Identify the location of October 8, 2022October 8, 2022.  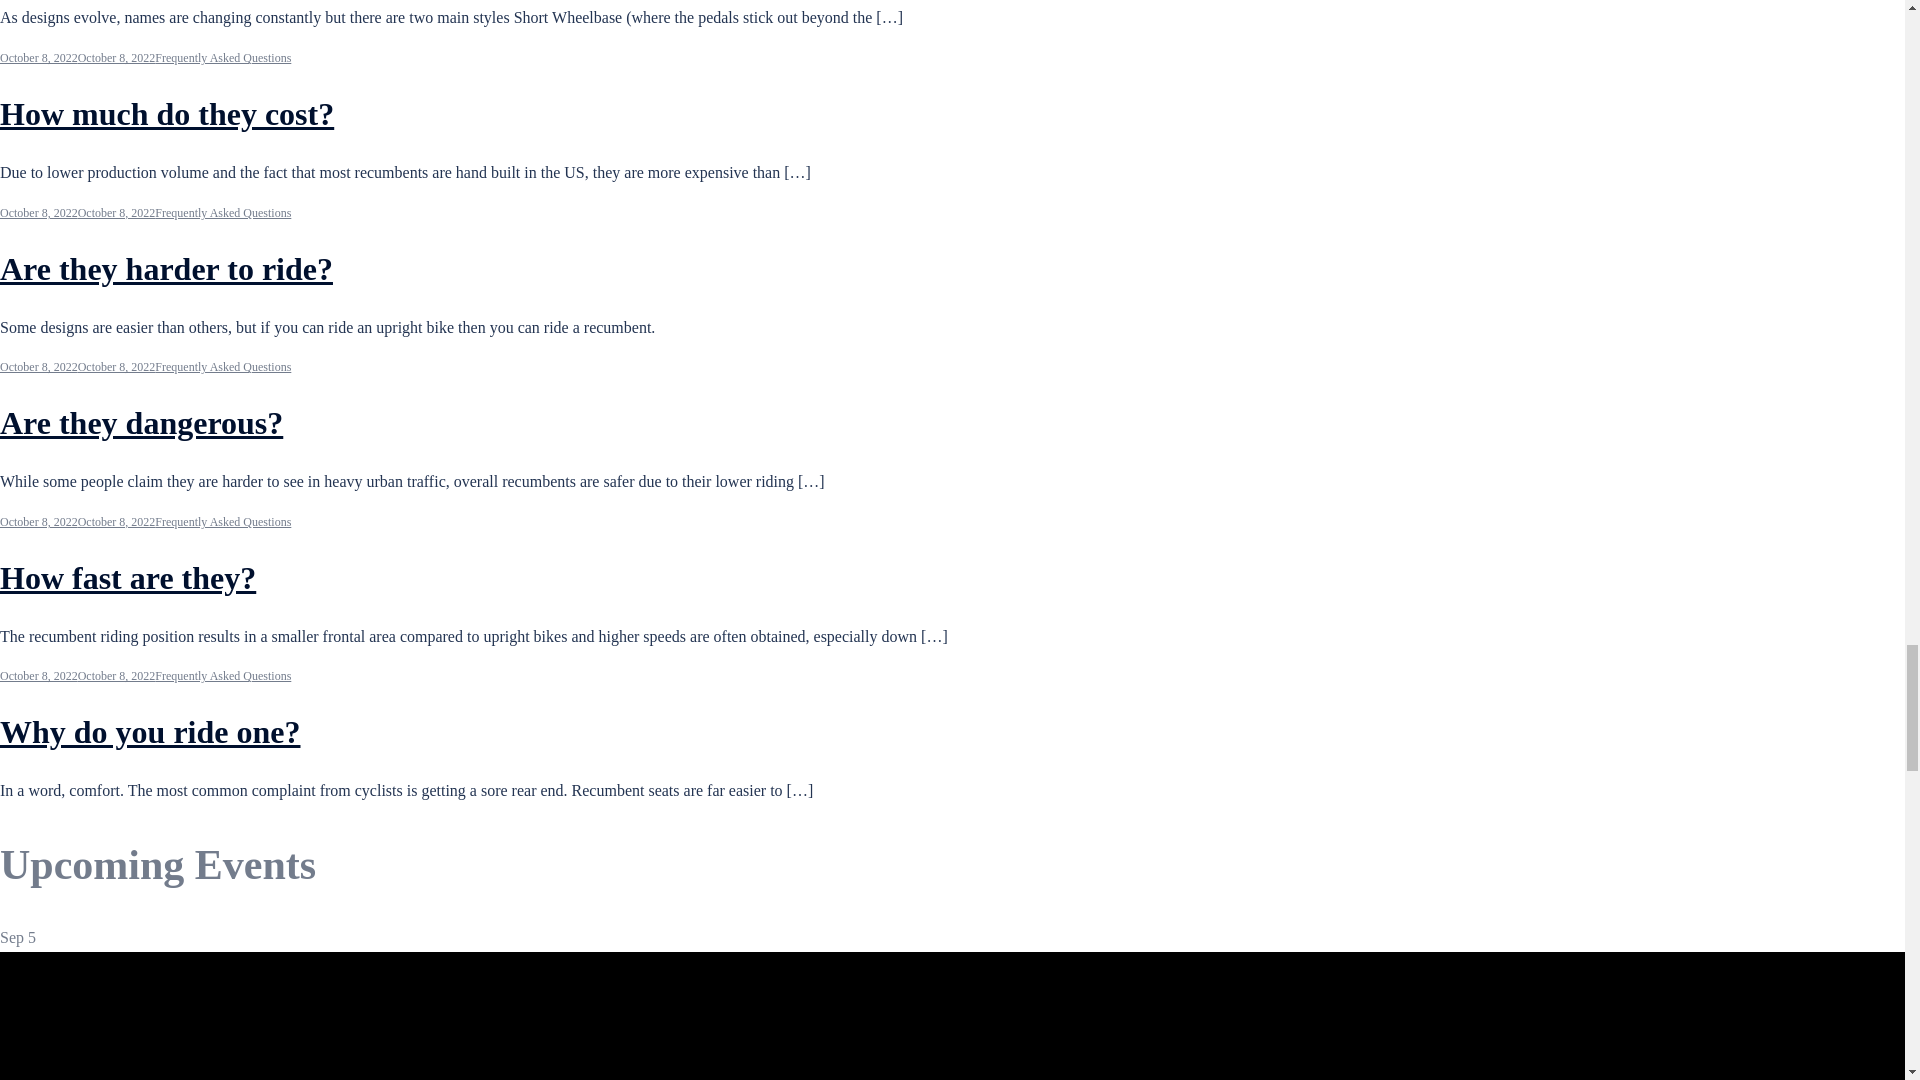
(78, 213).